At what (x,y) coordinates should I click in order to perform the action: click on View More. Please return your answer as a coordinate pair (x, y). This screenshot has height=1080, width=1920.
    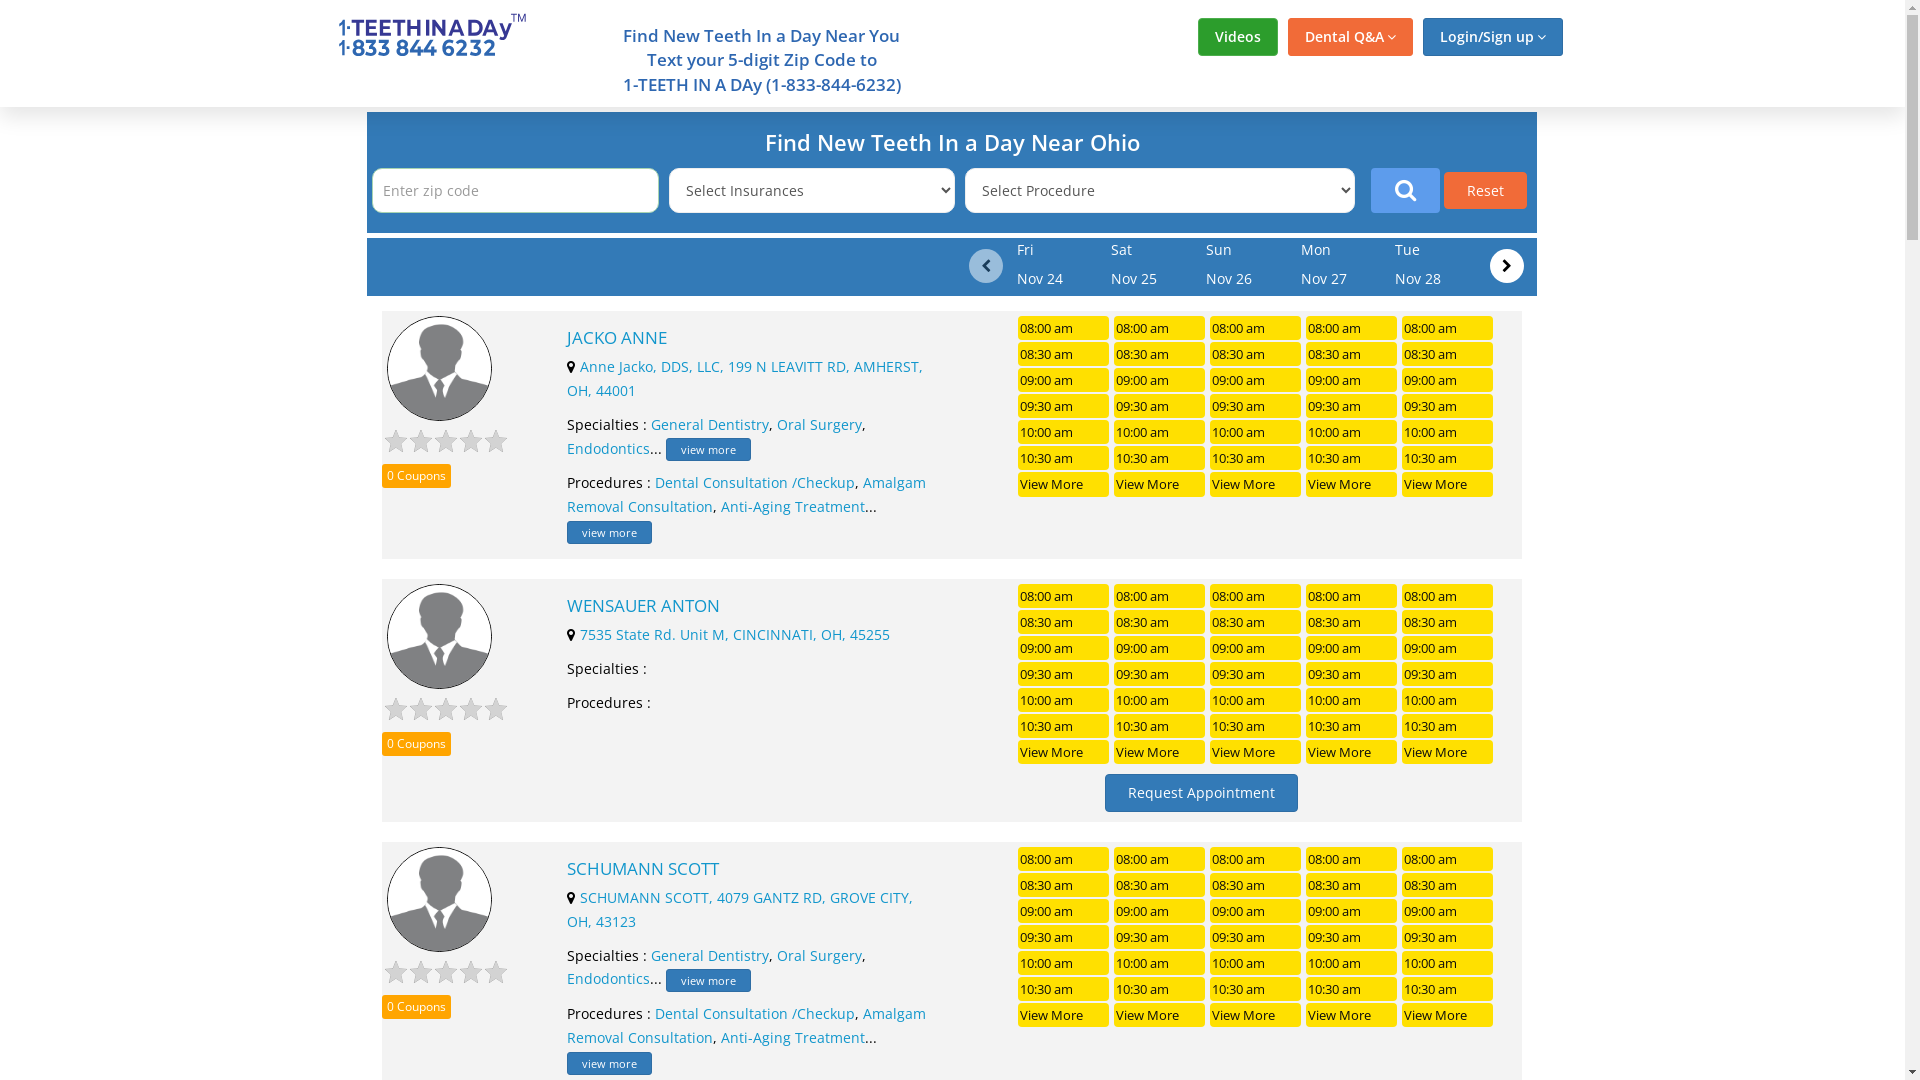
    Looking at the image, I should click on (1063, 752).